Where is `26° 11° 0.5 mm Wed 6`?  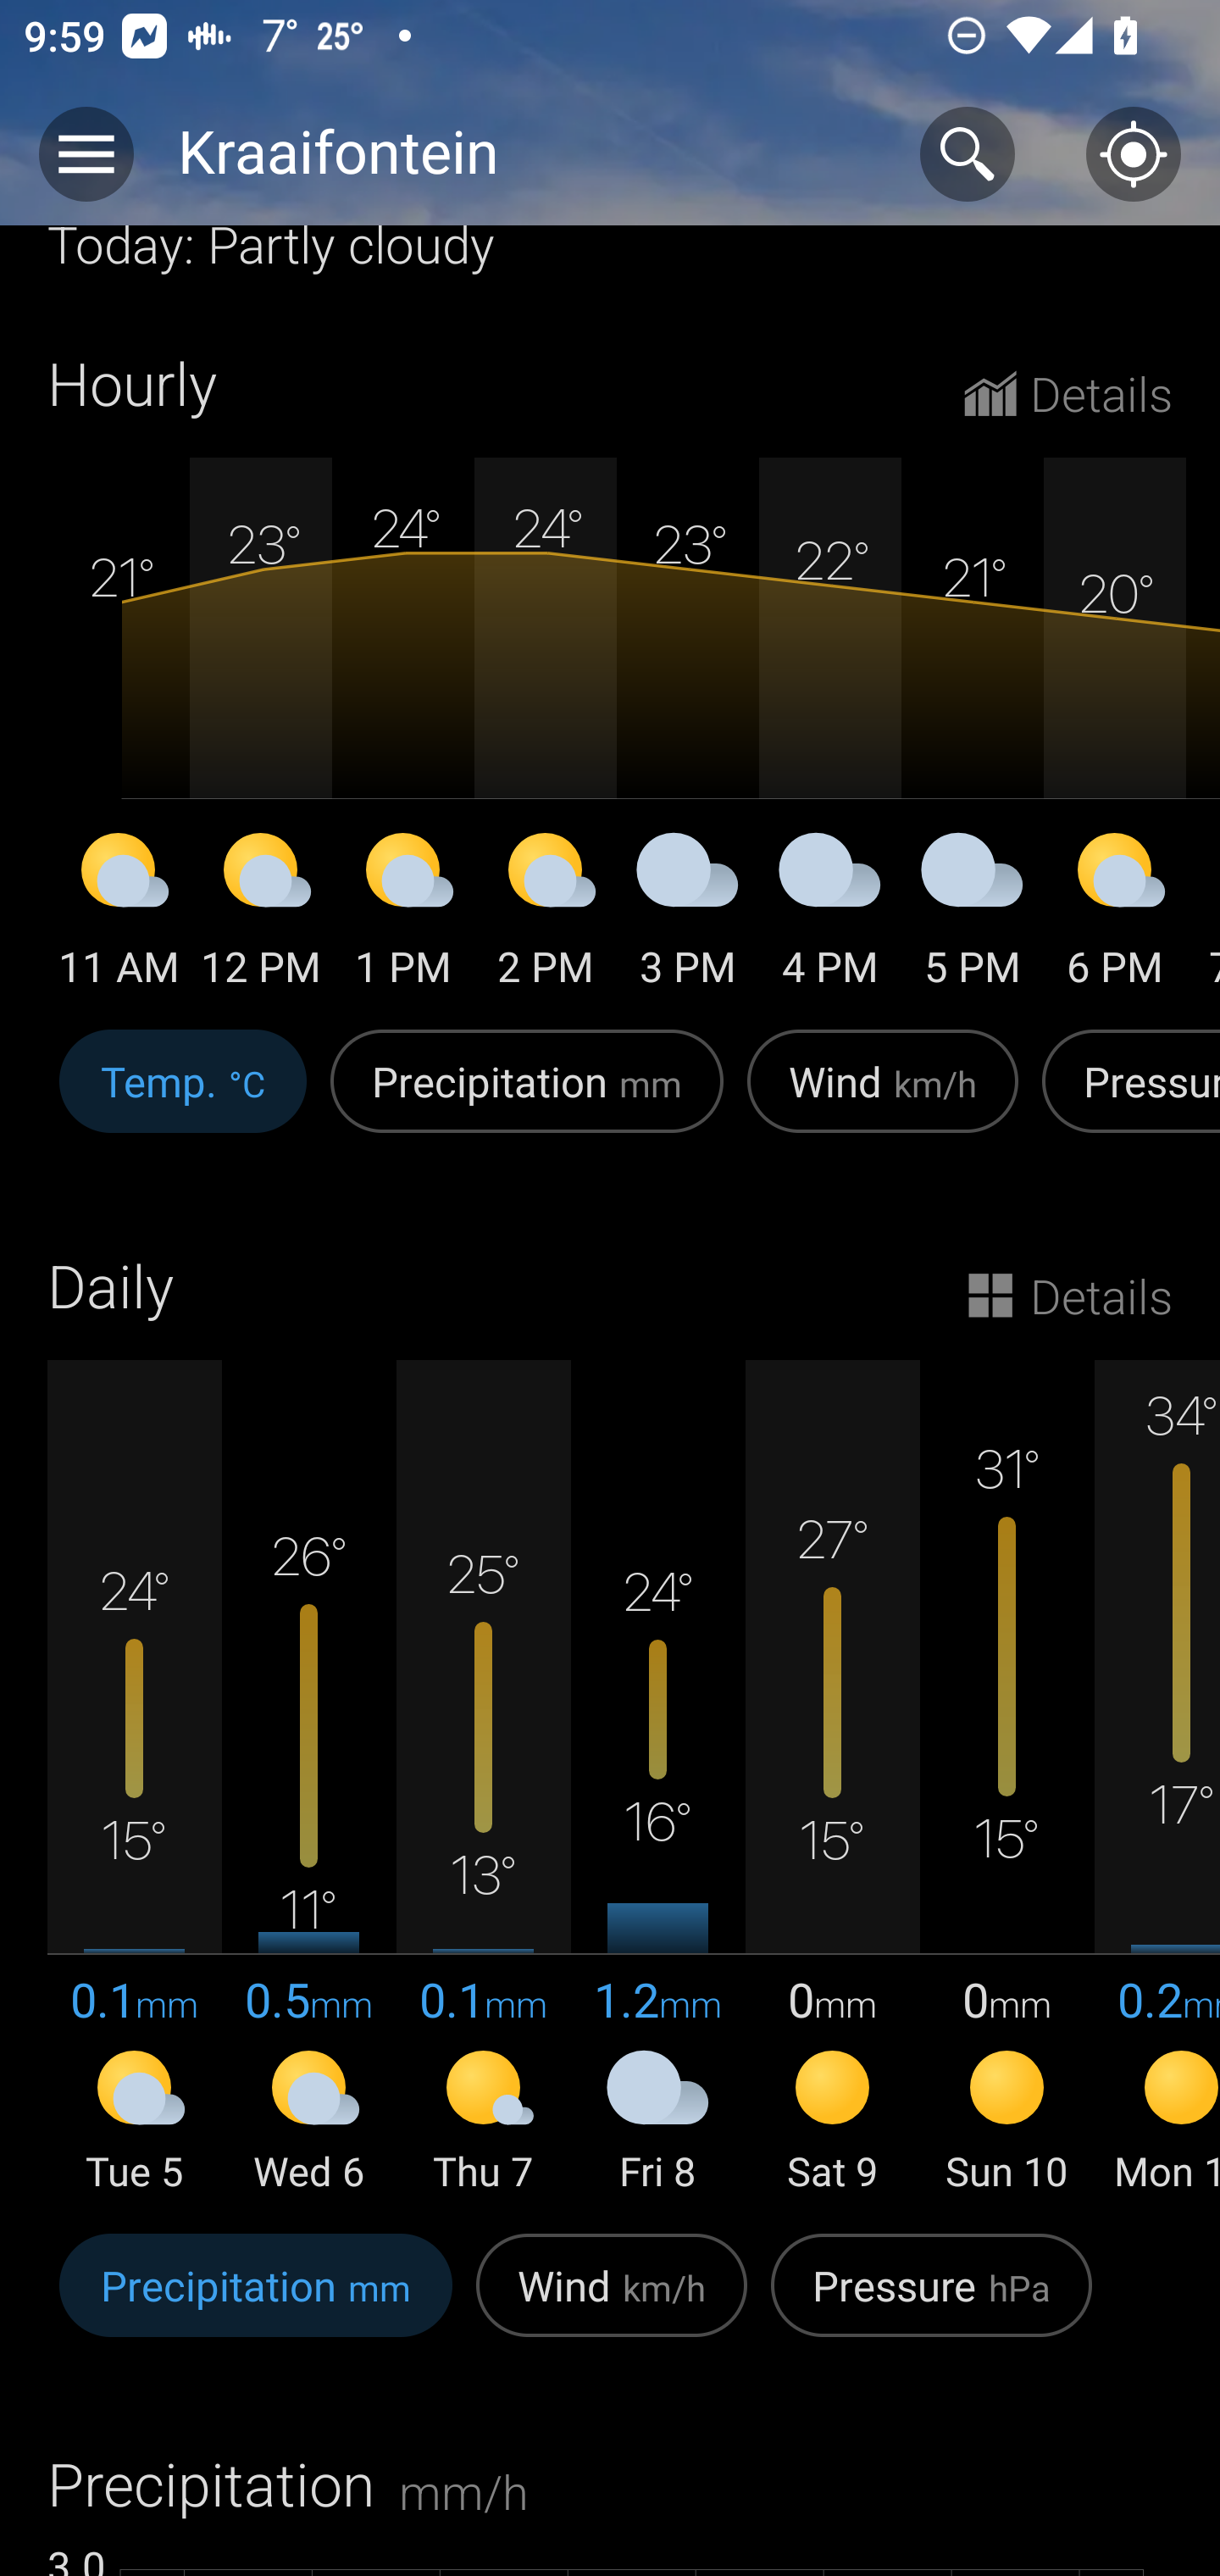 26° 11° 0.5 mm Wed 6 is located at coordinates (309, 1779).